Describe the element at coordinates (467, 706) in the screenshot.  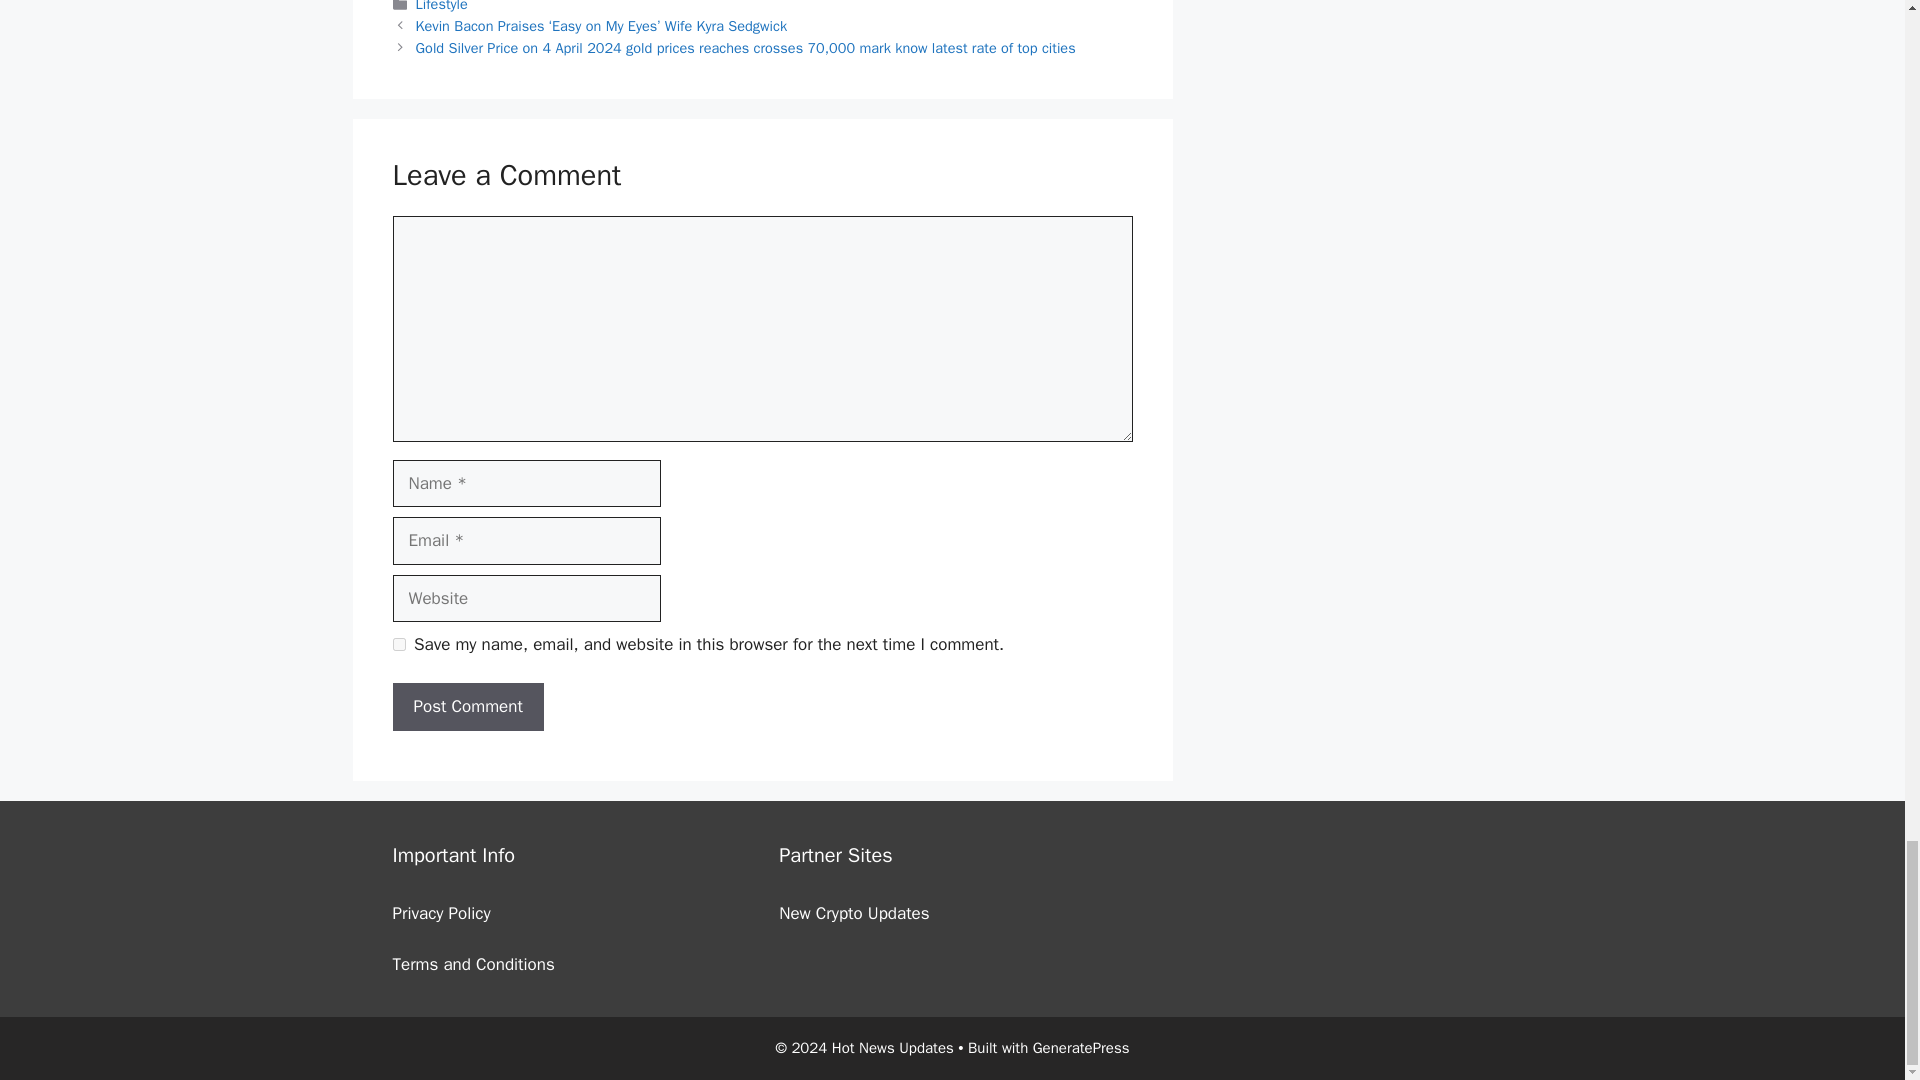
I see `Post Comment` at that location.